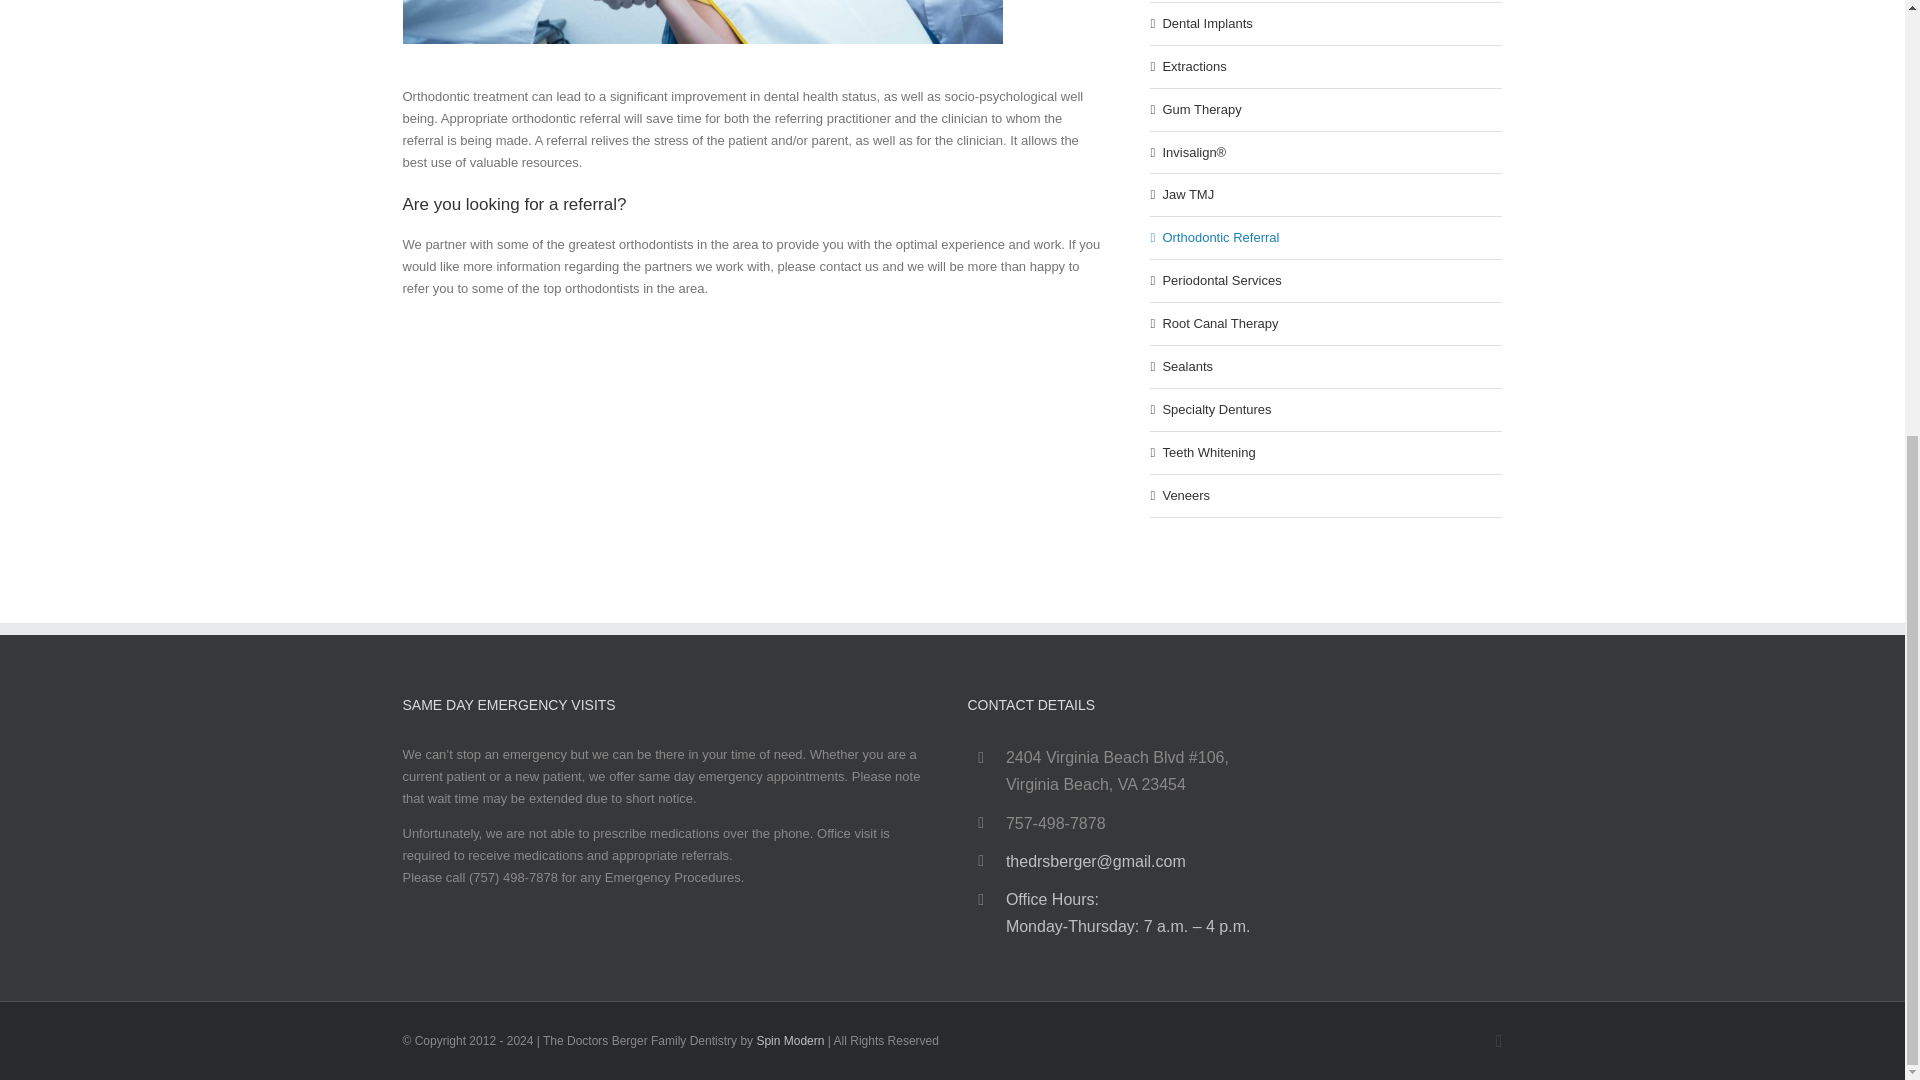 This screenshot has height=1080, width=1920. Describe the element at coordinates (1220, 238) in the screenshot. I see `Orthodontic Referral` at that location.